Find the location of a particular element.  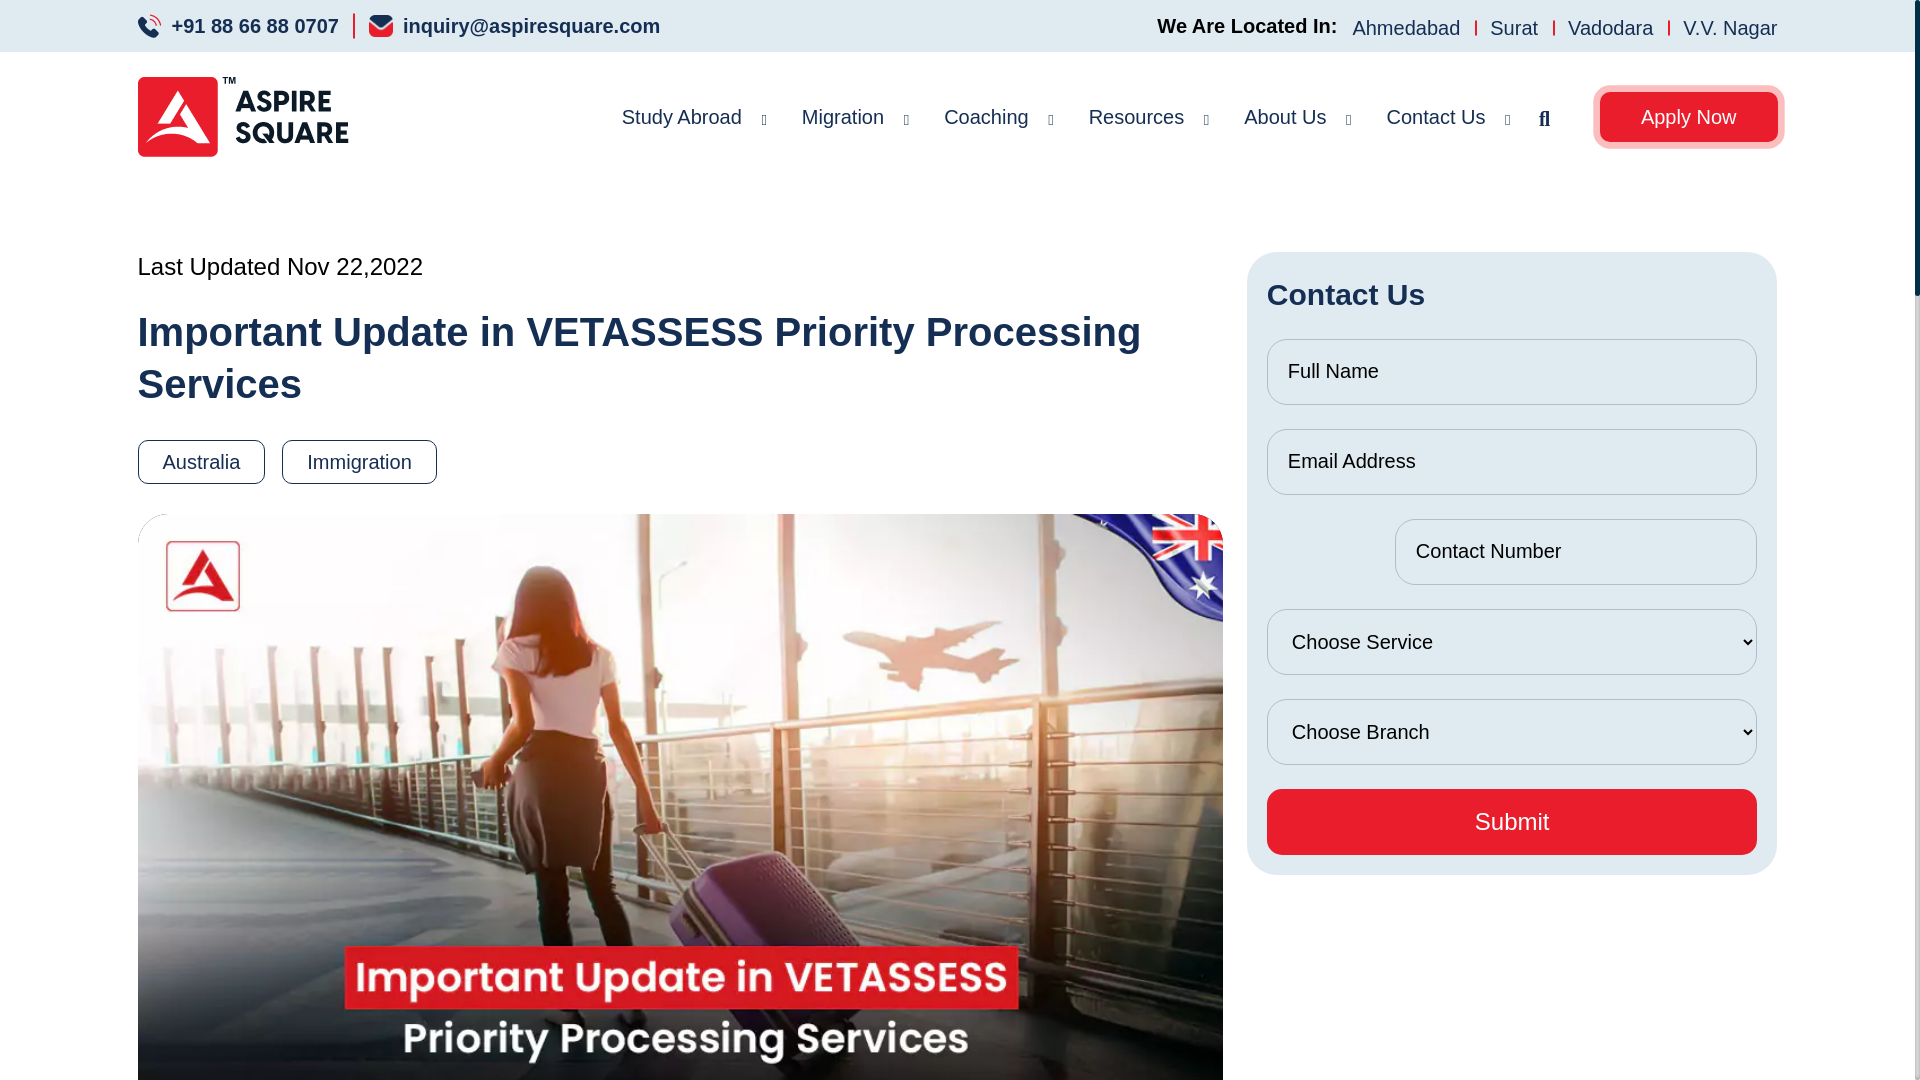

V.V. Nagar is located at coordinates (1722, 26).